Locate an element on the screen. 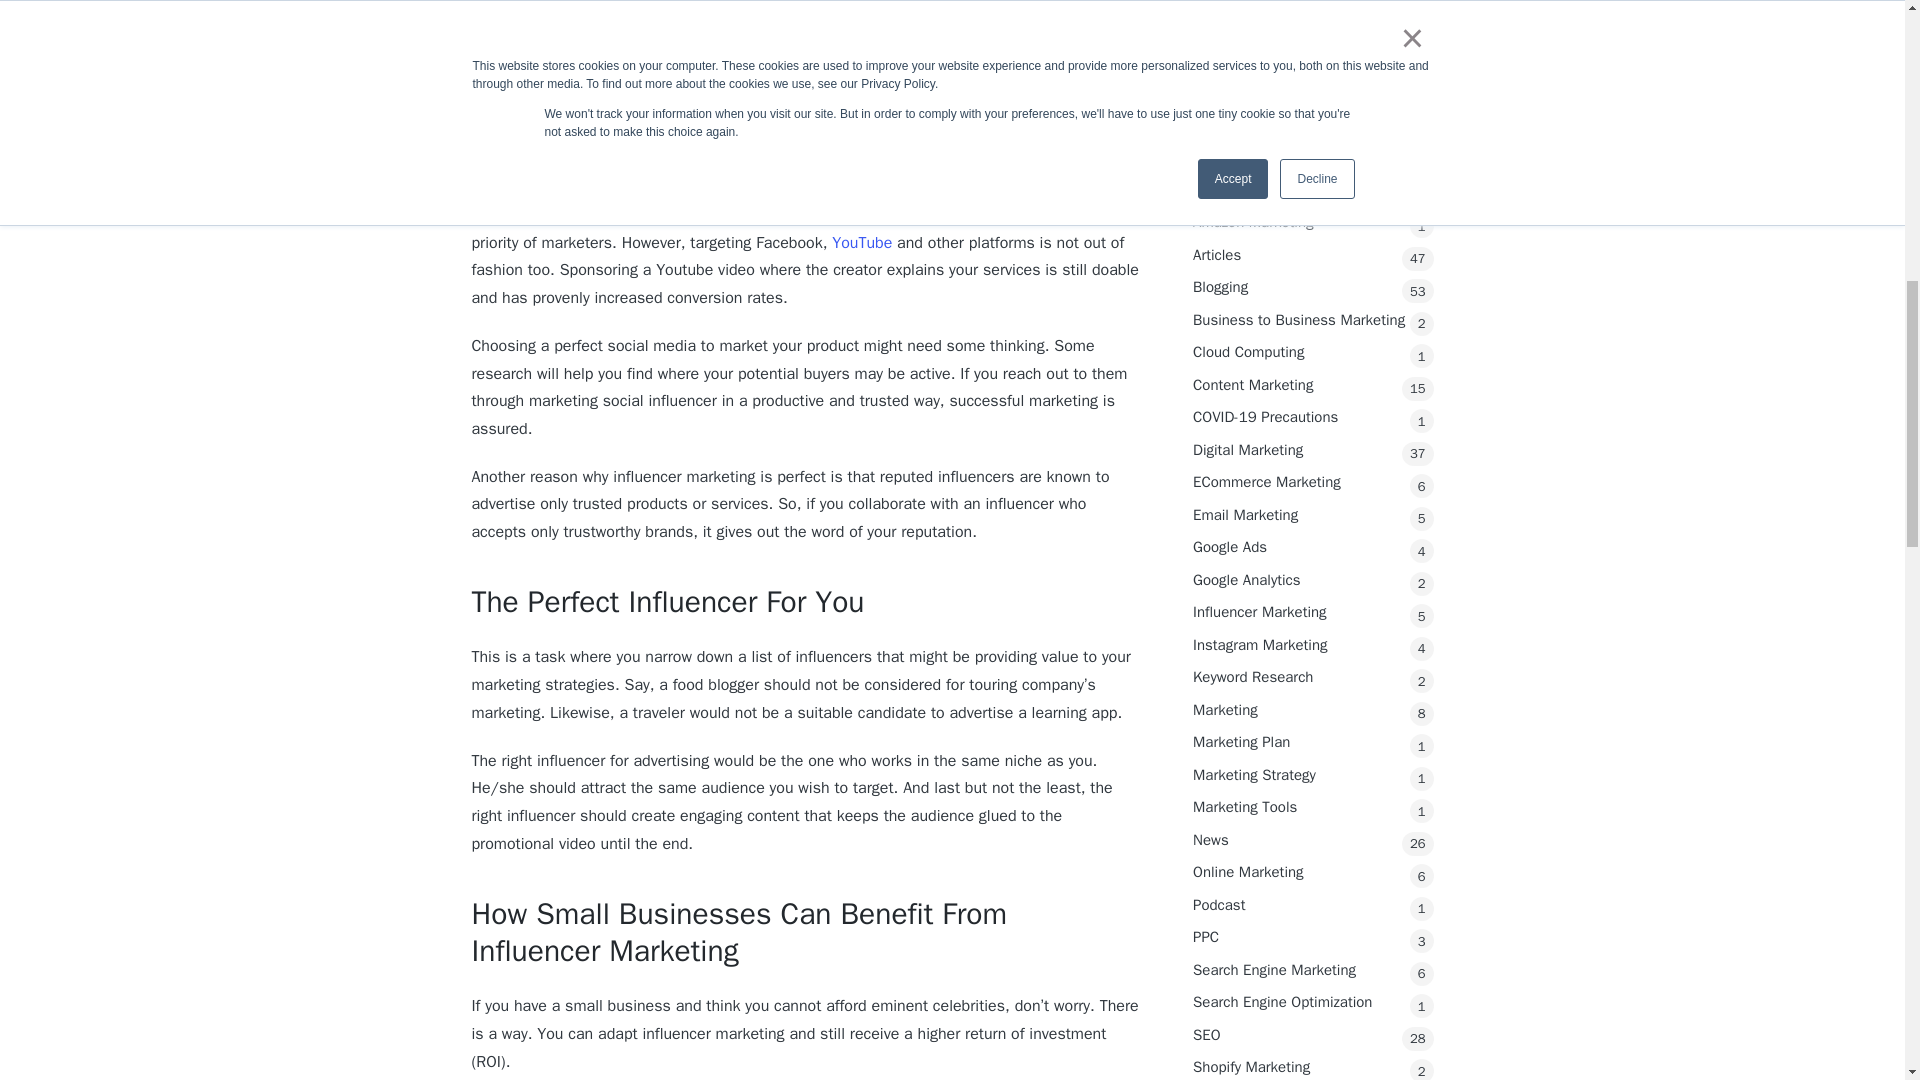  News is located at coordinates (1313, 374).